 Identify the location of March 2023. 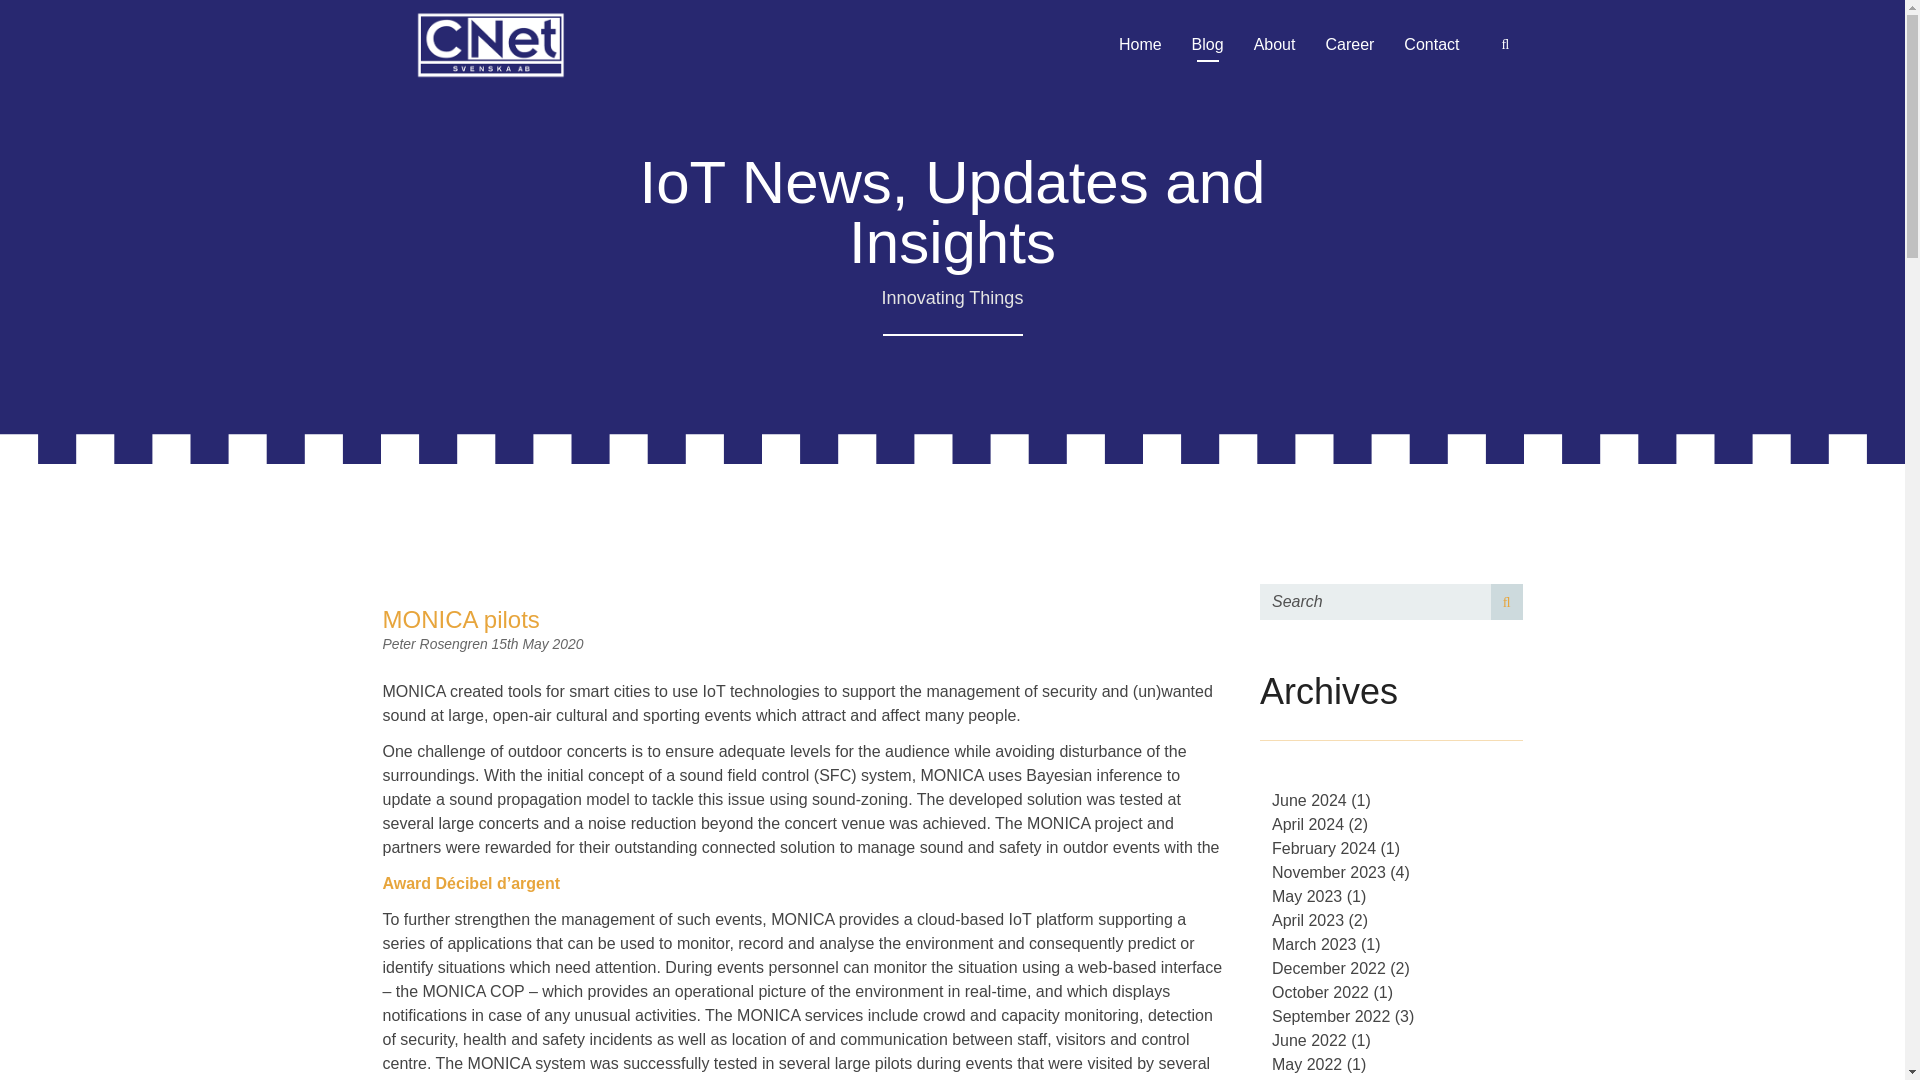
(1314, 944).